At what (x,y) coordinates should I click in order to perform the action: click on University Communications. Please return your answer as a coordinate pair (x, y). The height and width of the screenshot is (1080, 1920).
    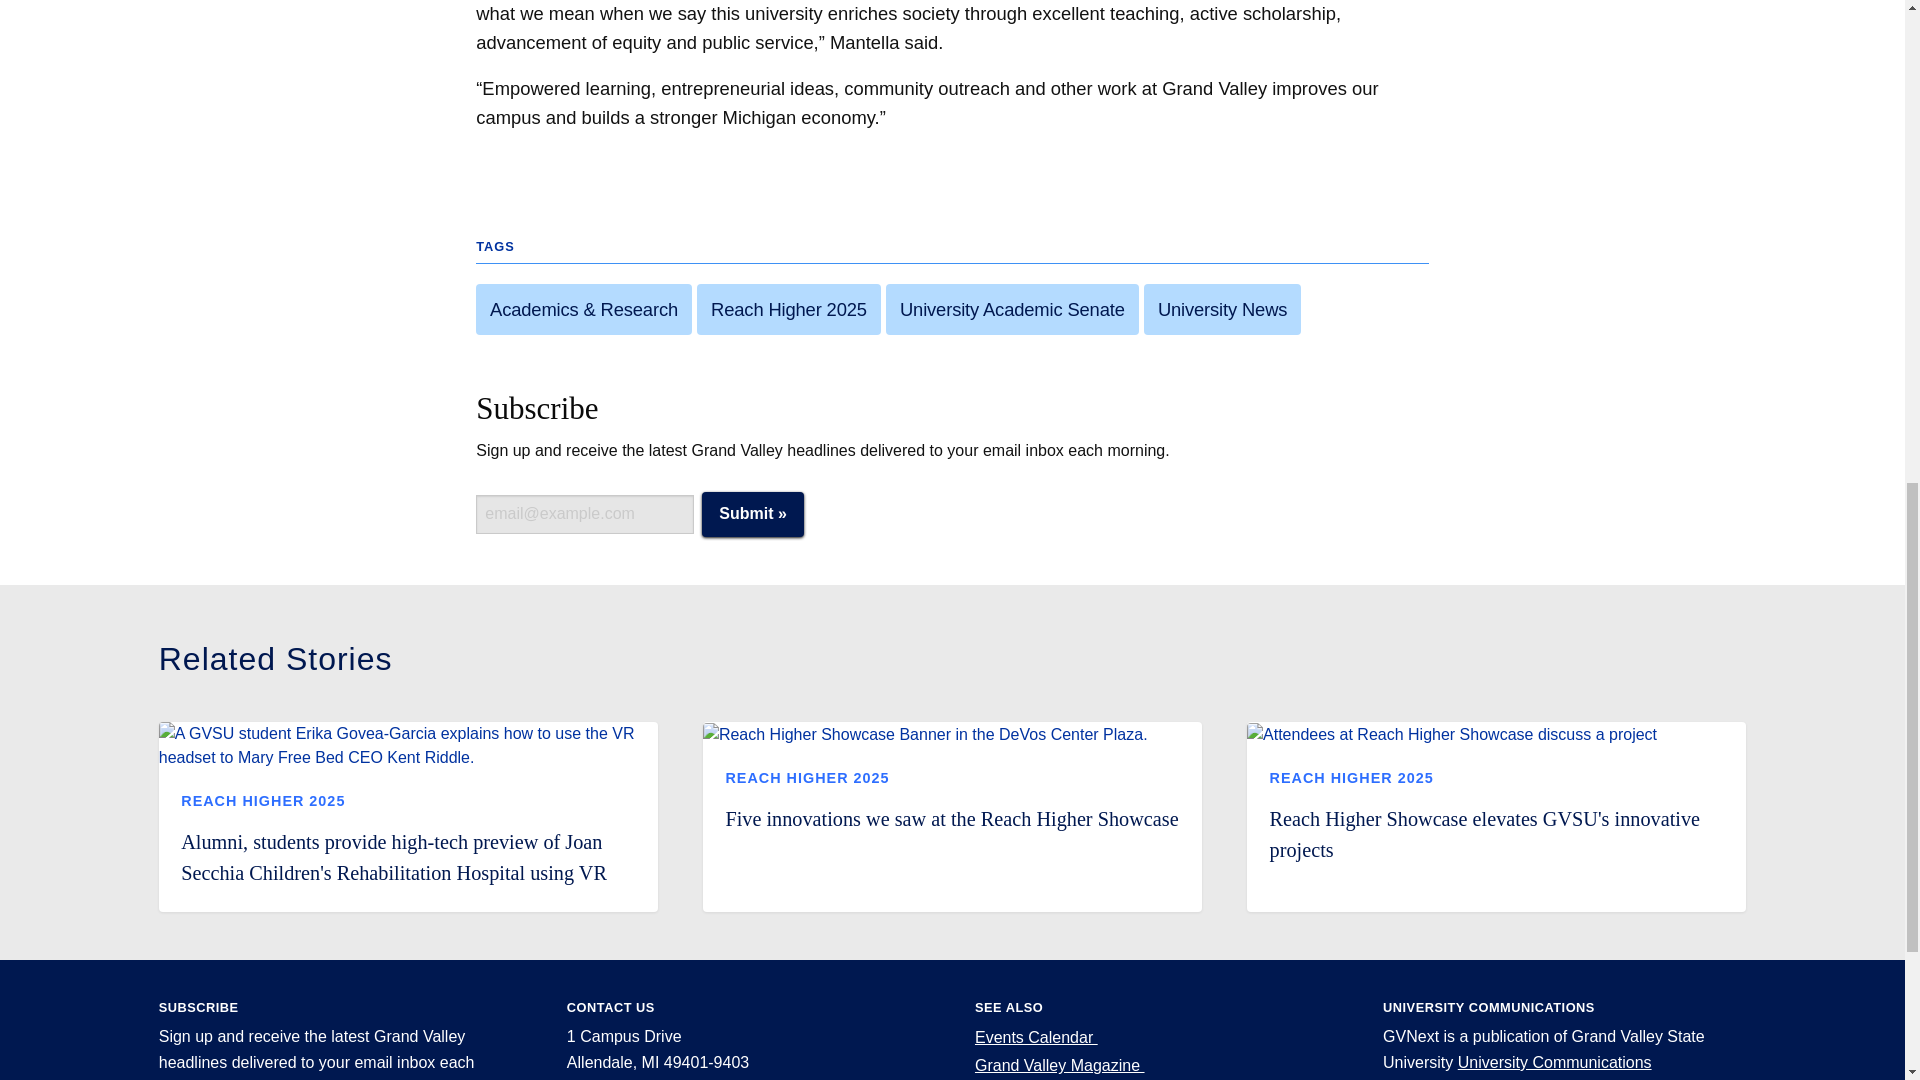
    Looking at the image, I should click on (1554, 1062).